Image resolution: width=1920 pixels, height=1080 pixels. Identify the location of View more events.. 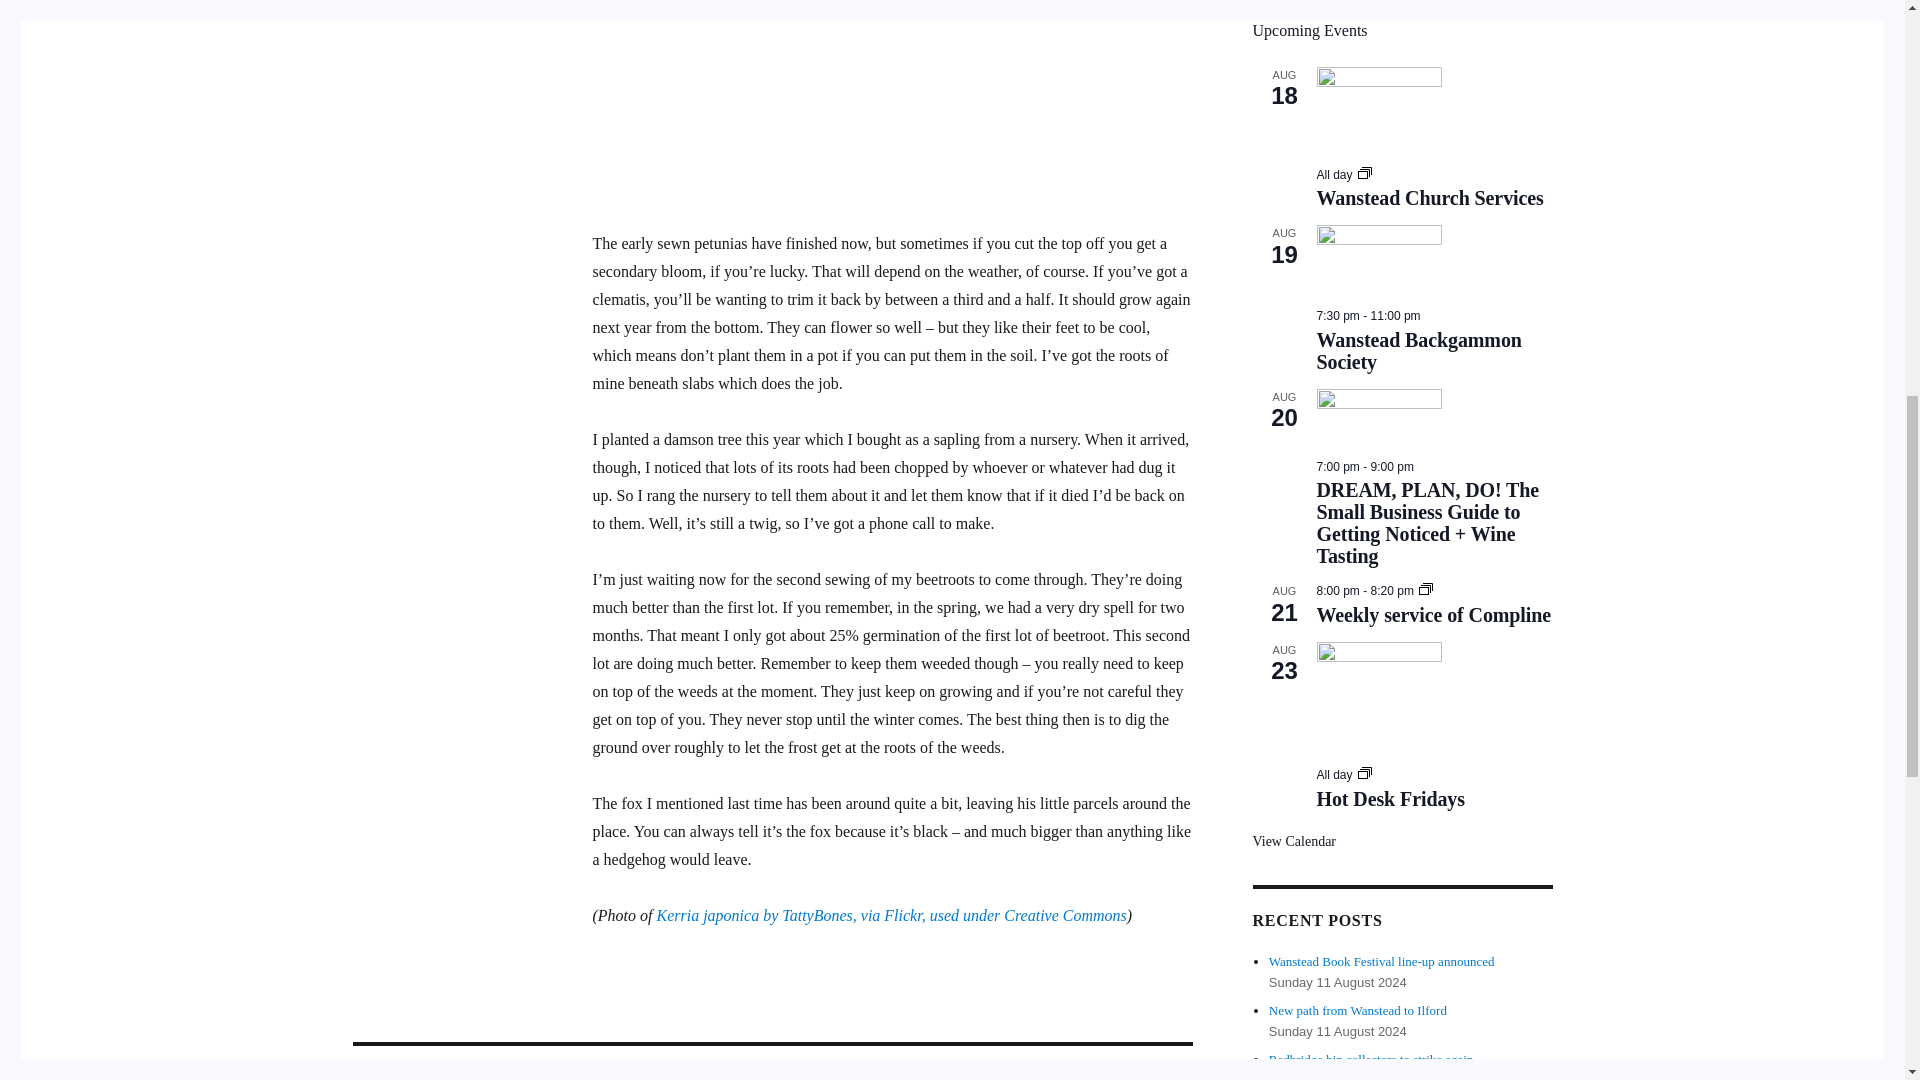
(1294, 841).